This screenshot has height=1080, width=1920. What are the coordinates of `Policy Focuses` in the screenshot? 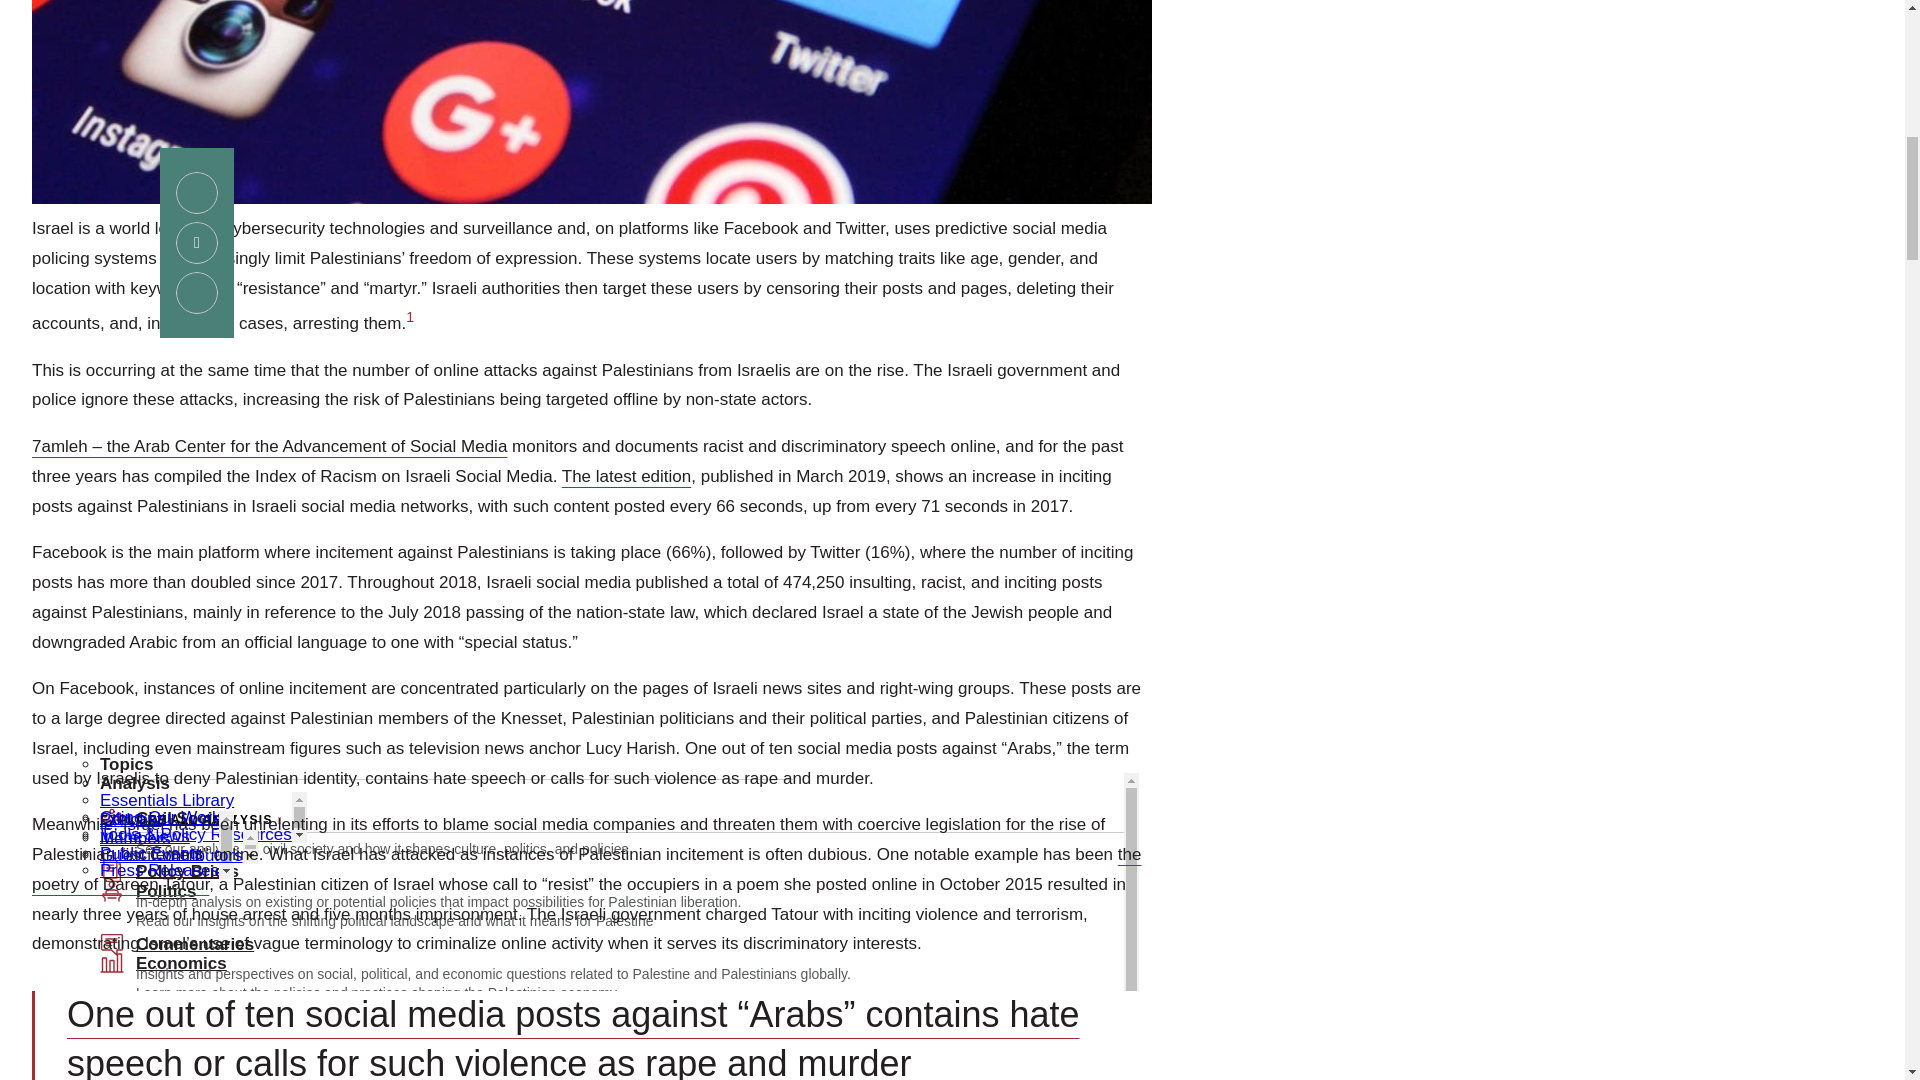 It's located at (198, 80).